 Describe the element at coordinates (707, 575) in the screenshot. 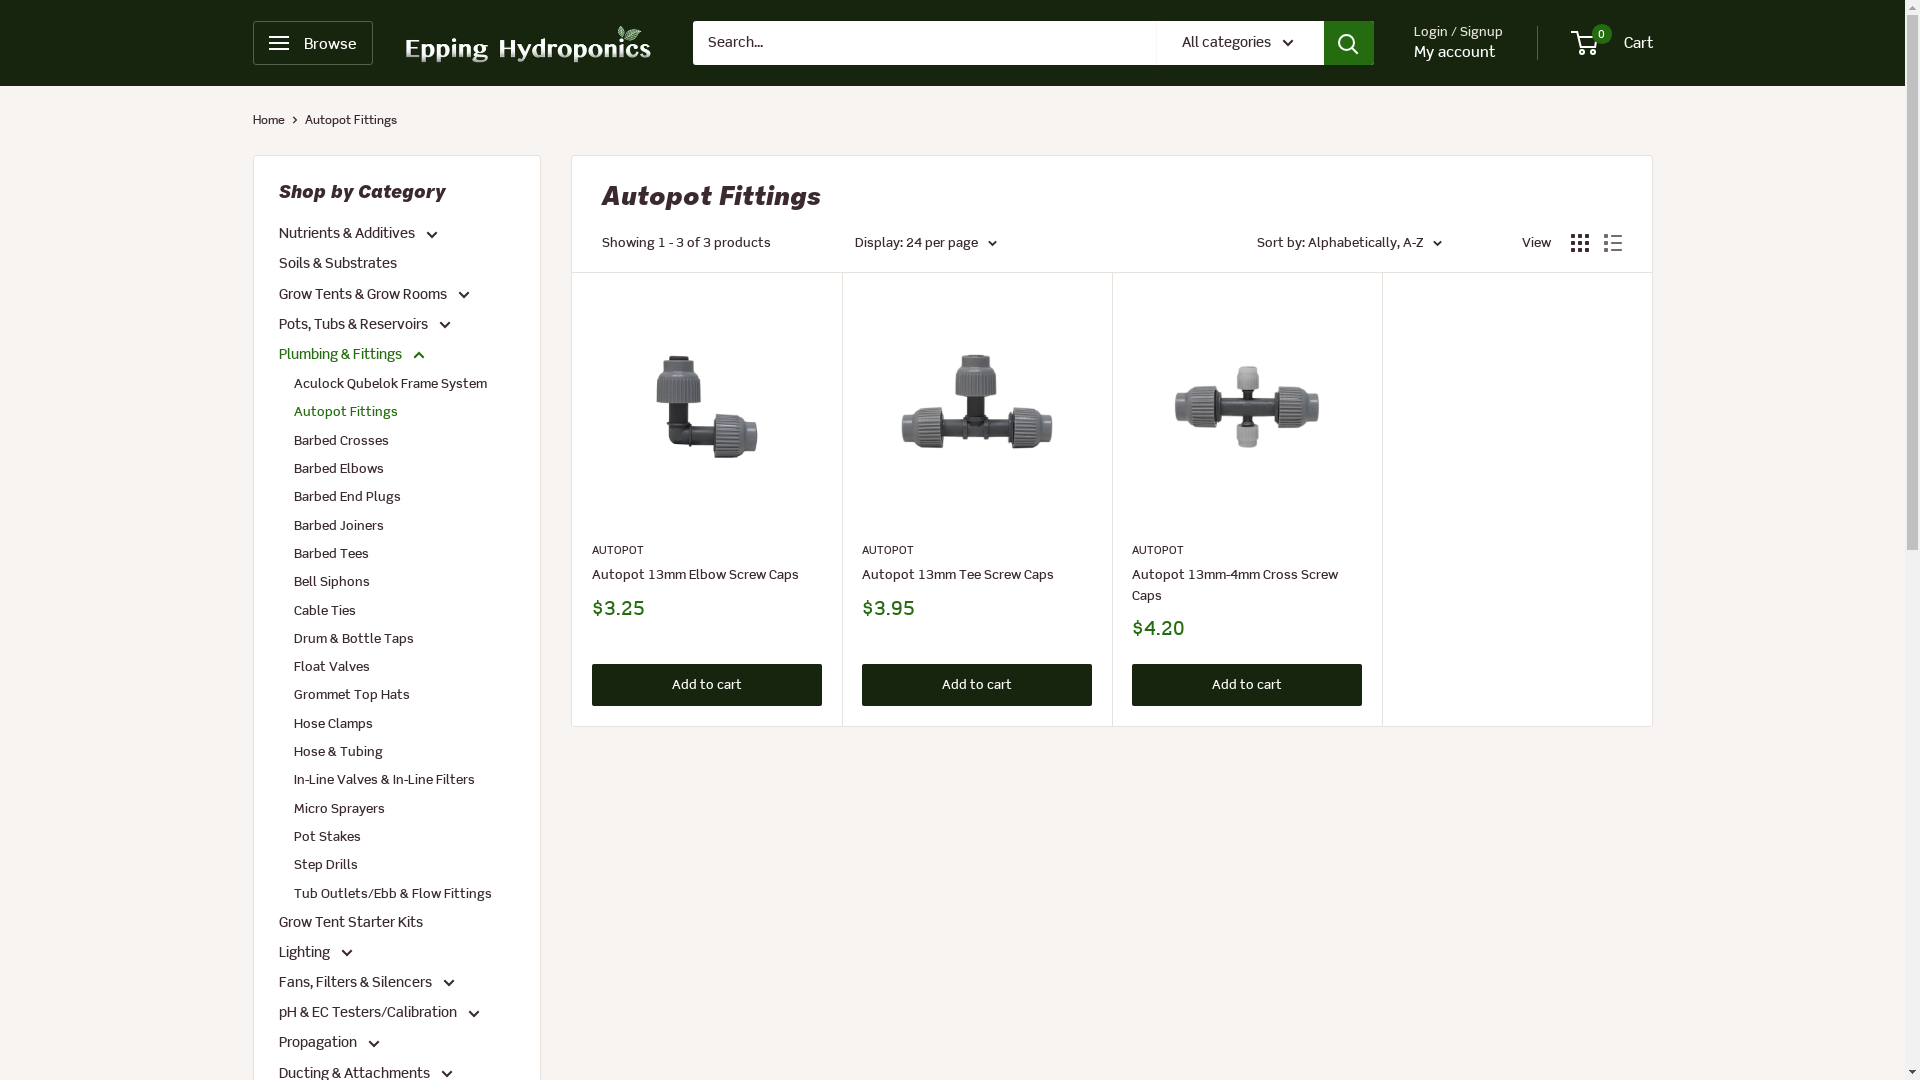

I see `Autopot 13mm Elbow Screw Caps` at that location.